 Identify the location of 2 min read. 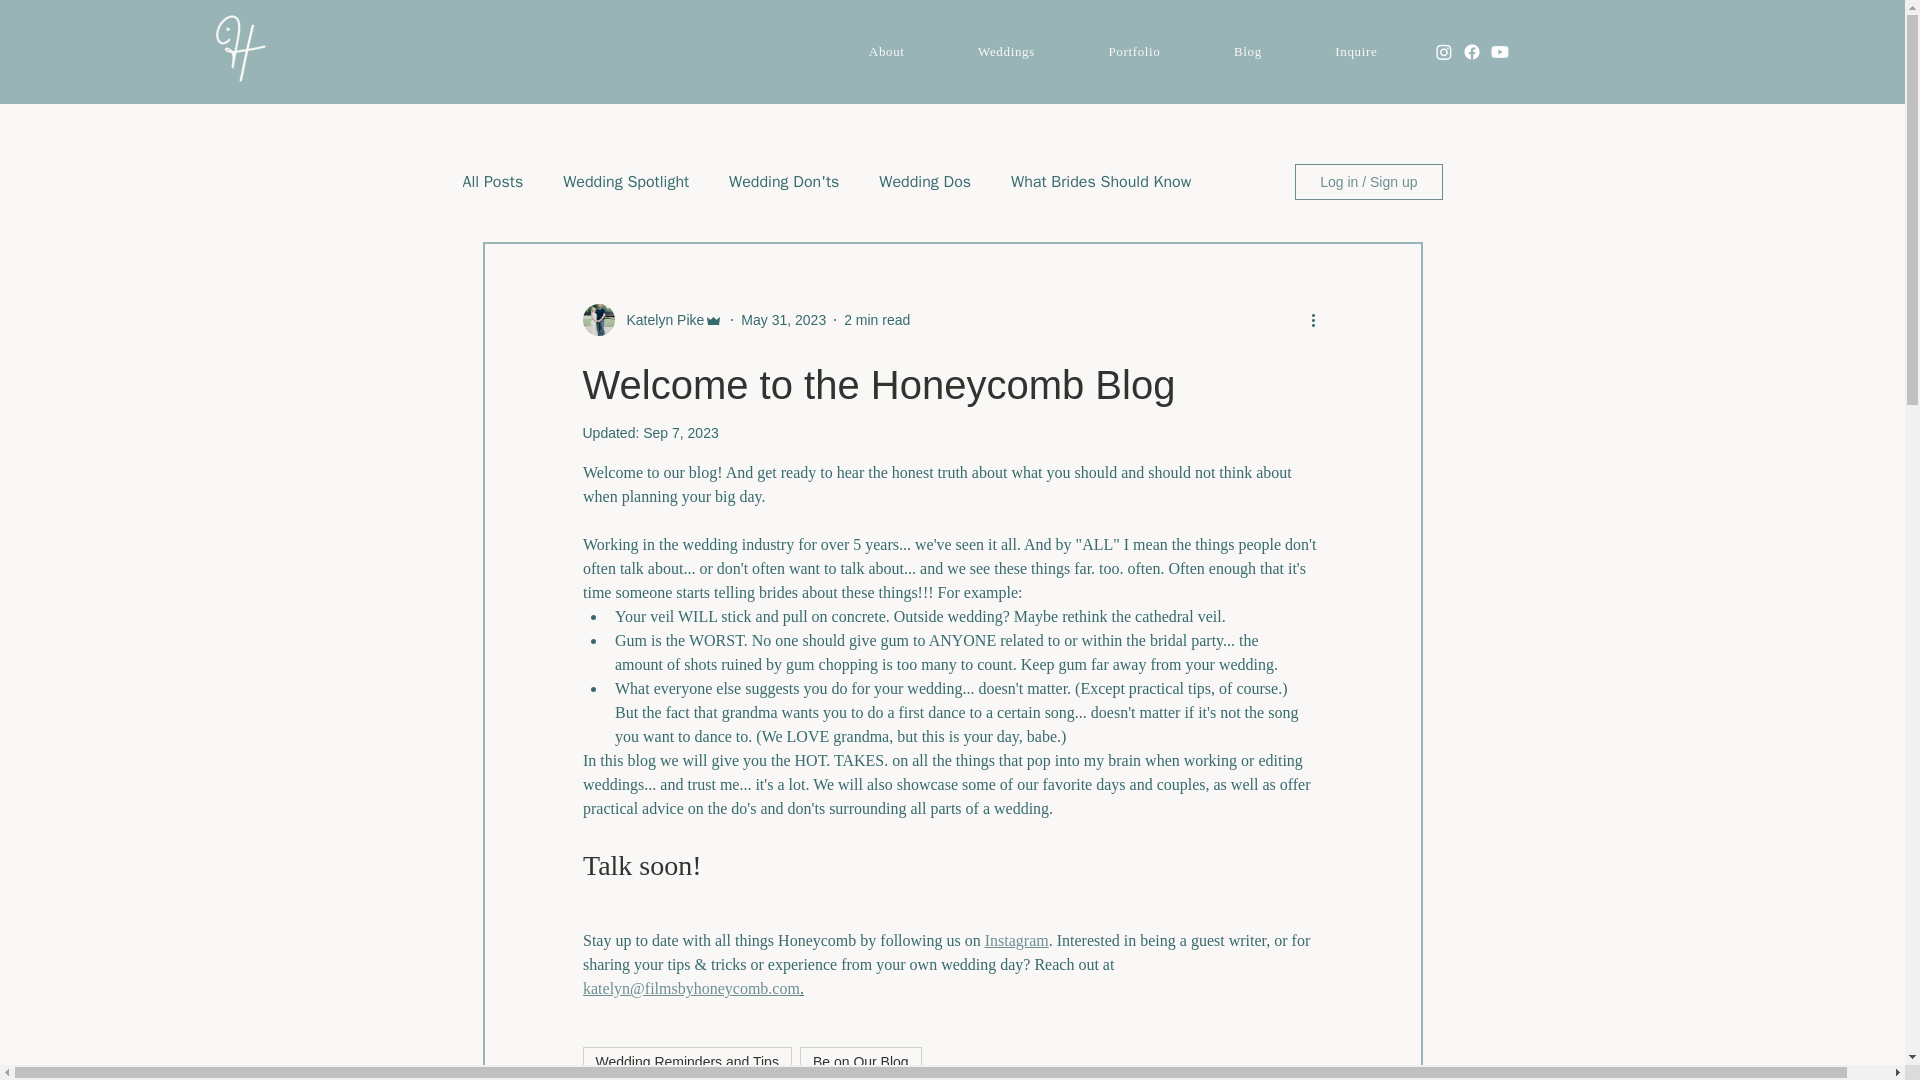
(877, 320).